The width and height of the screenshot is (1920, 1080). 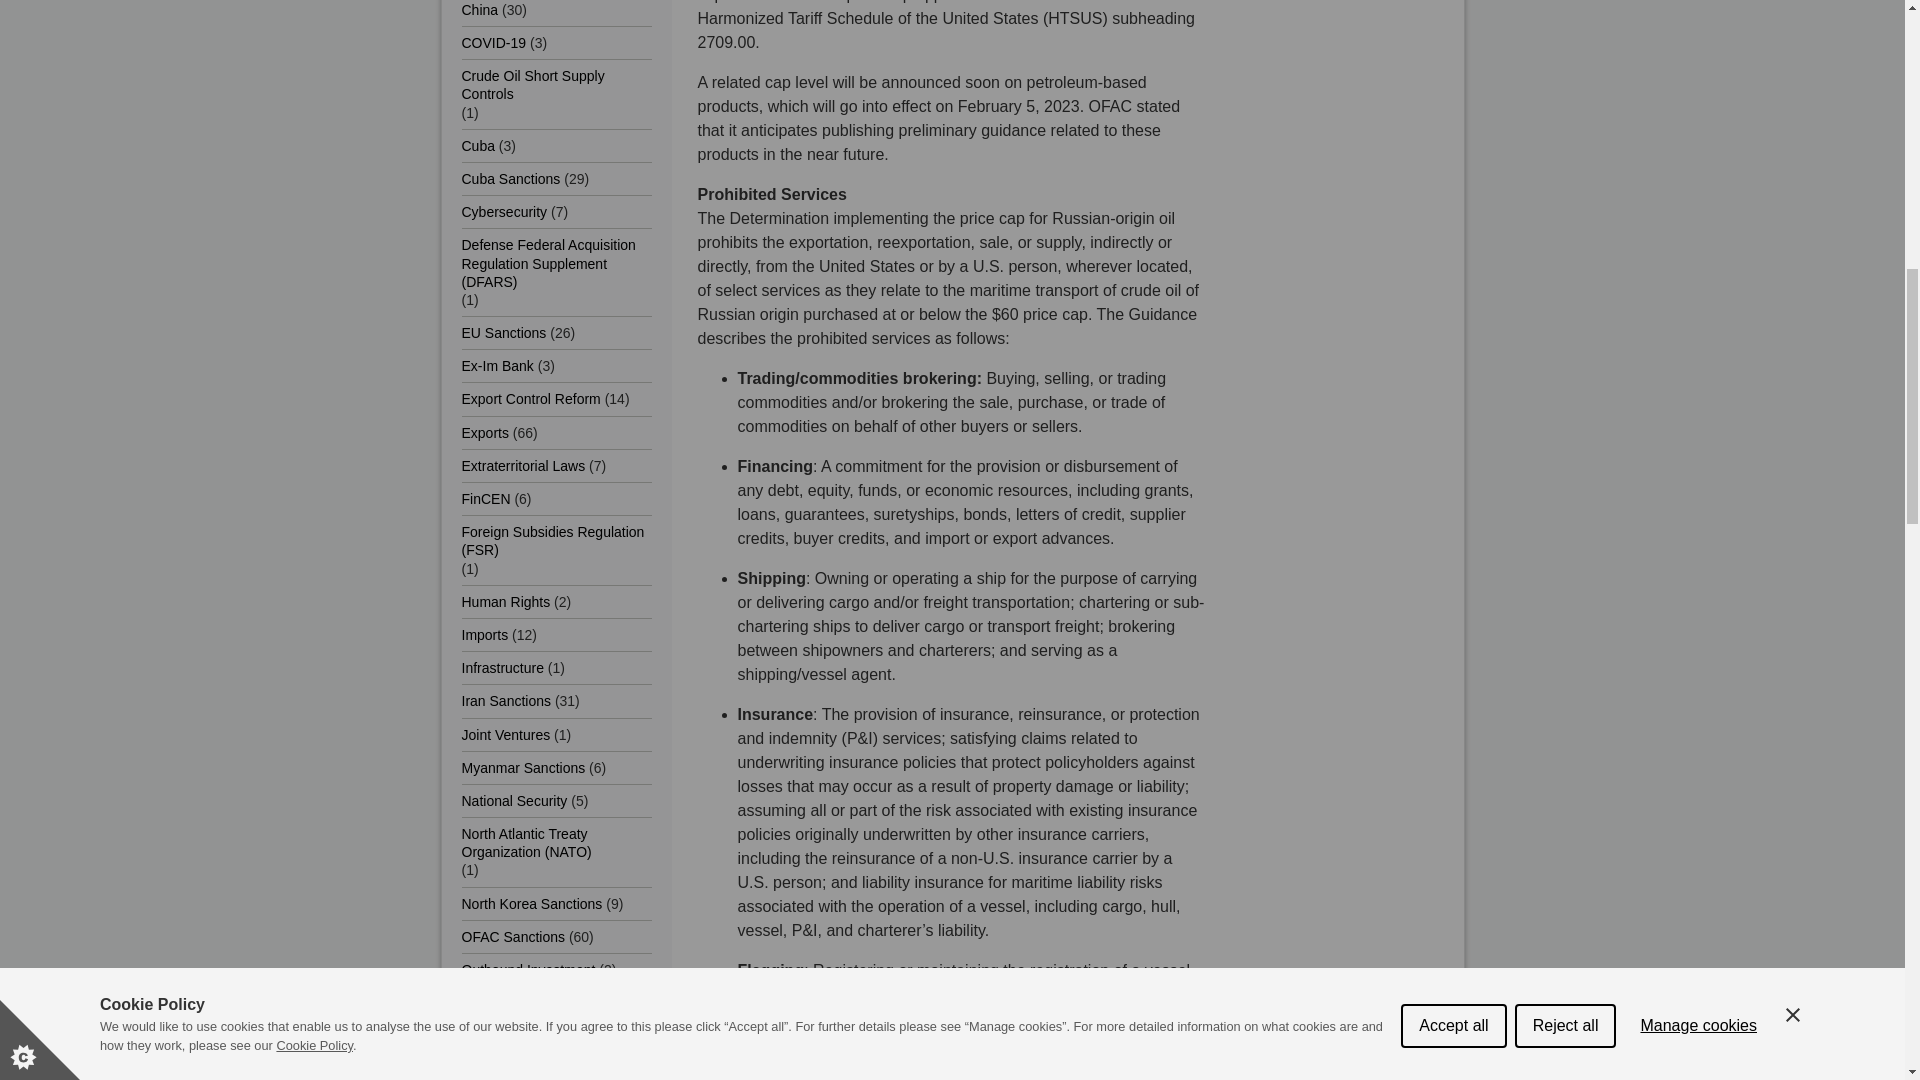 What do you see at coordinates (1565, 16) in the screenshot?
I see `Reject all` at bounding box center [1565, 16].